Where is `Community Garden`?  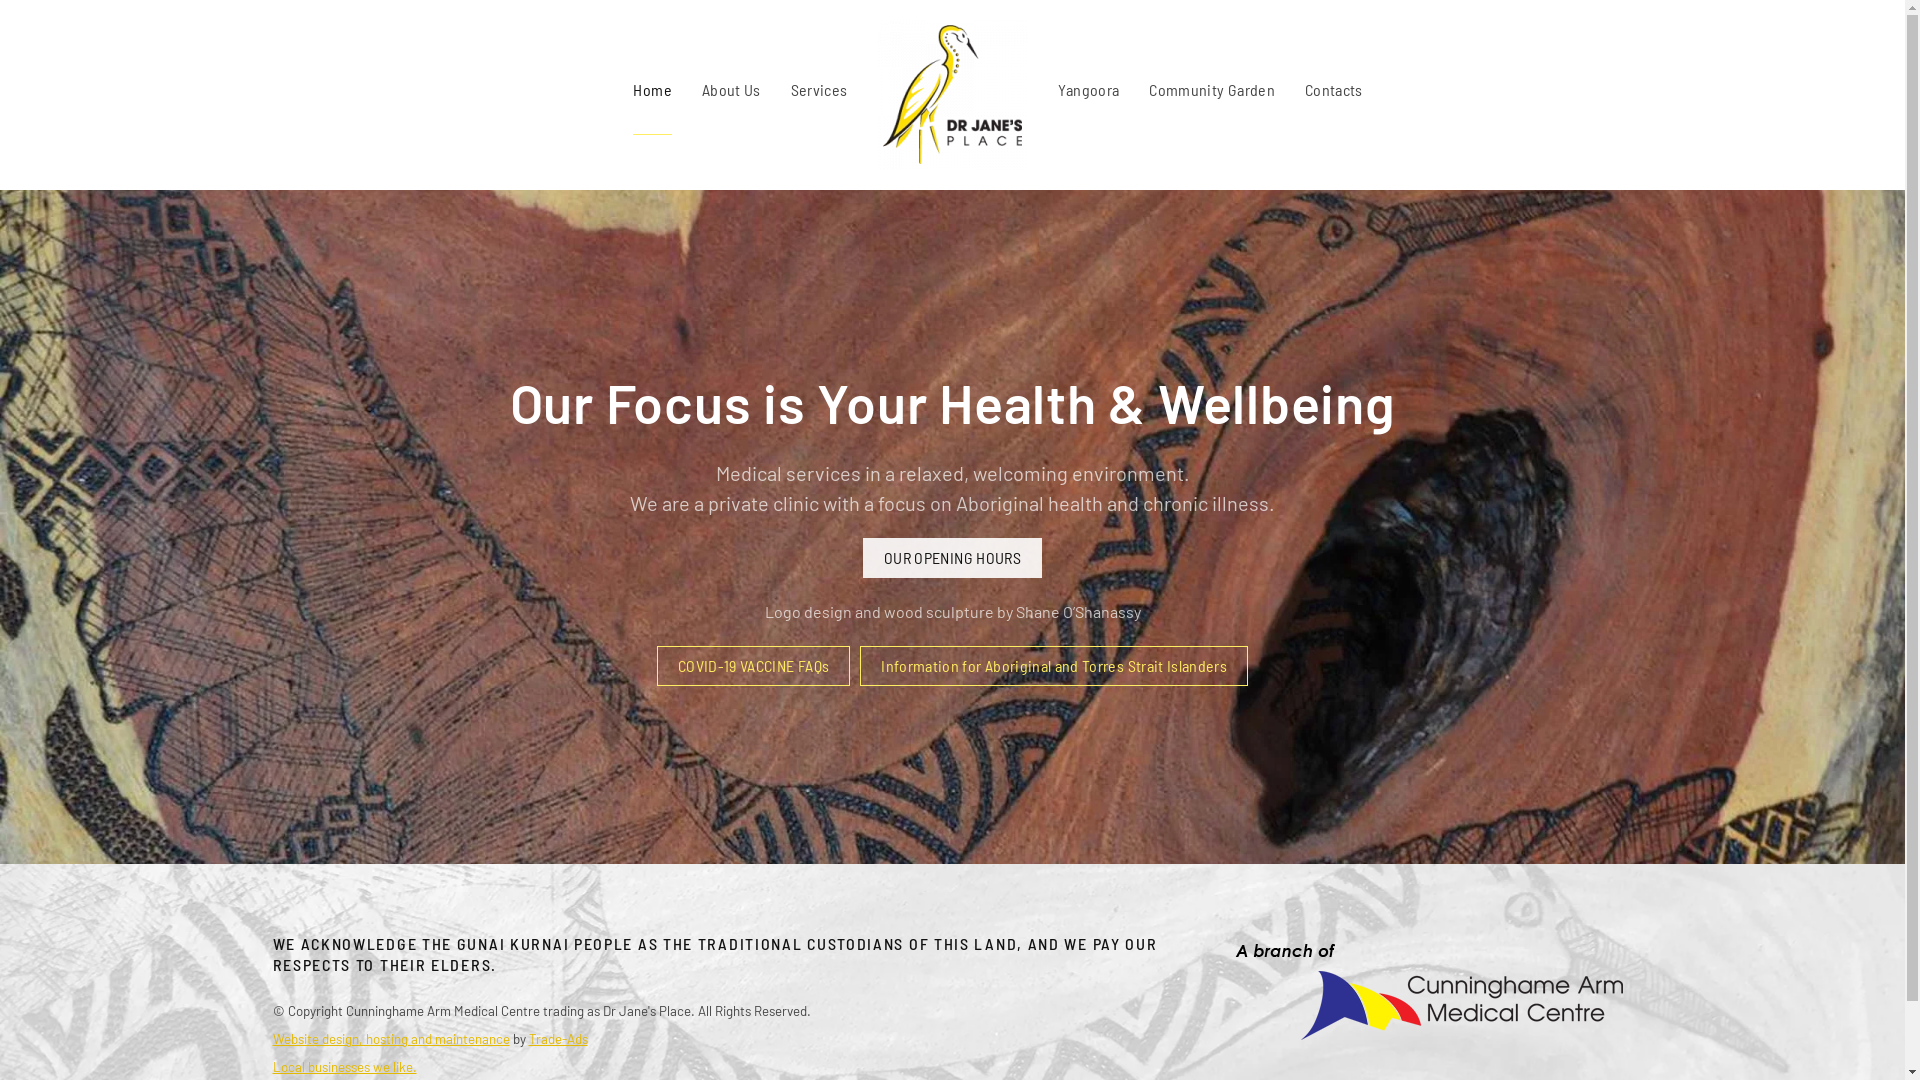
Community Garden is located at coordinates (1212, 90).